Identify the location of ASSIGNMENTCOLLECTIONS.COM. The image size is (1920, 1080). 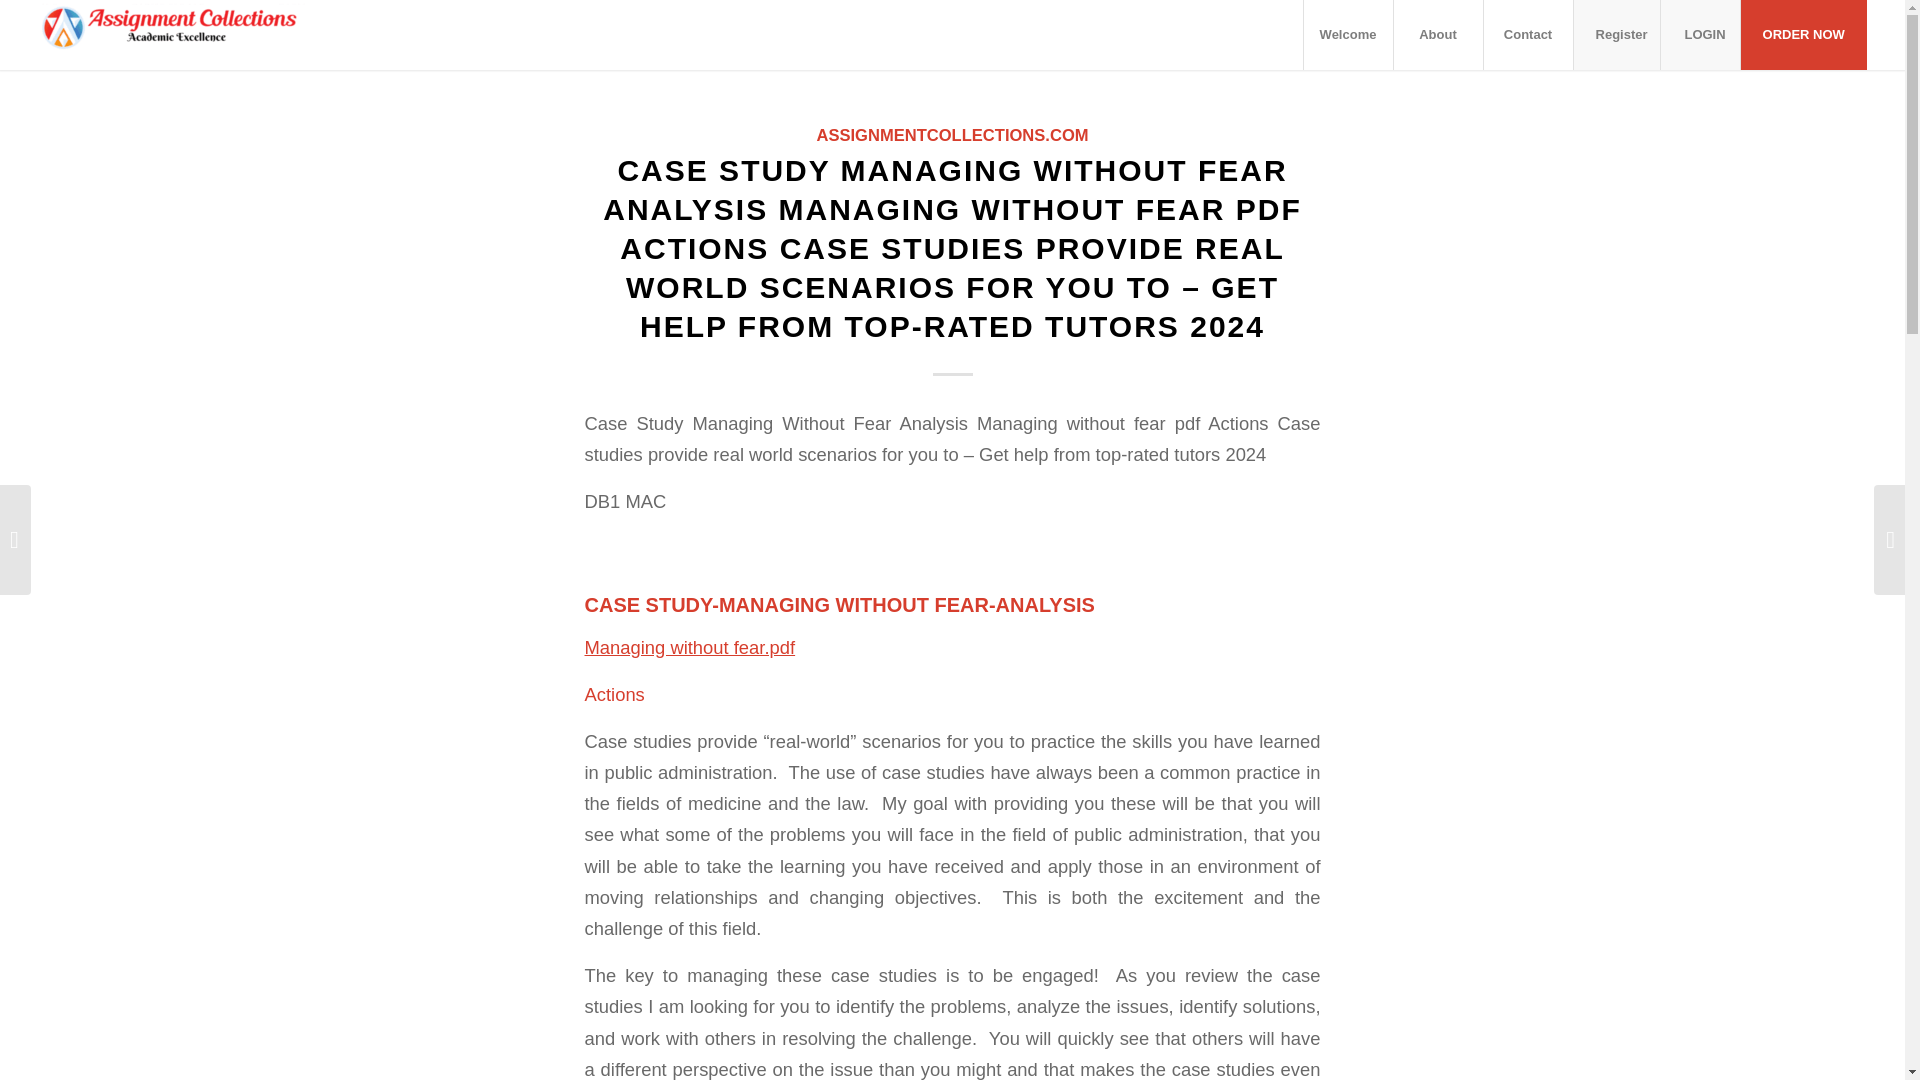
(952, 135).